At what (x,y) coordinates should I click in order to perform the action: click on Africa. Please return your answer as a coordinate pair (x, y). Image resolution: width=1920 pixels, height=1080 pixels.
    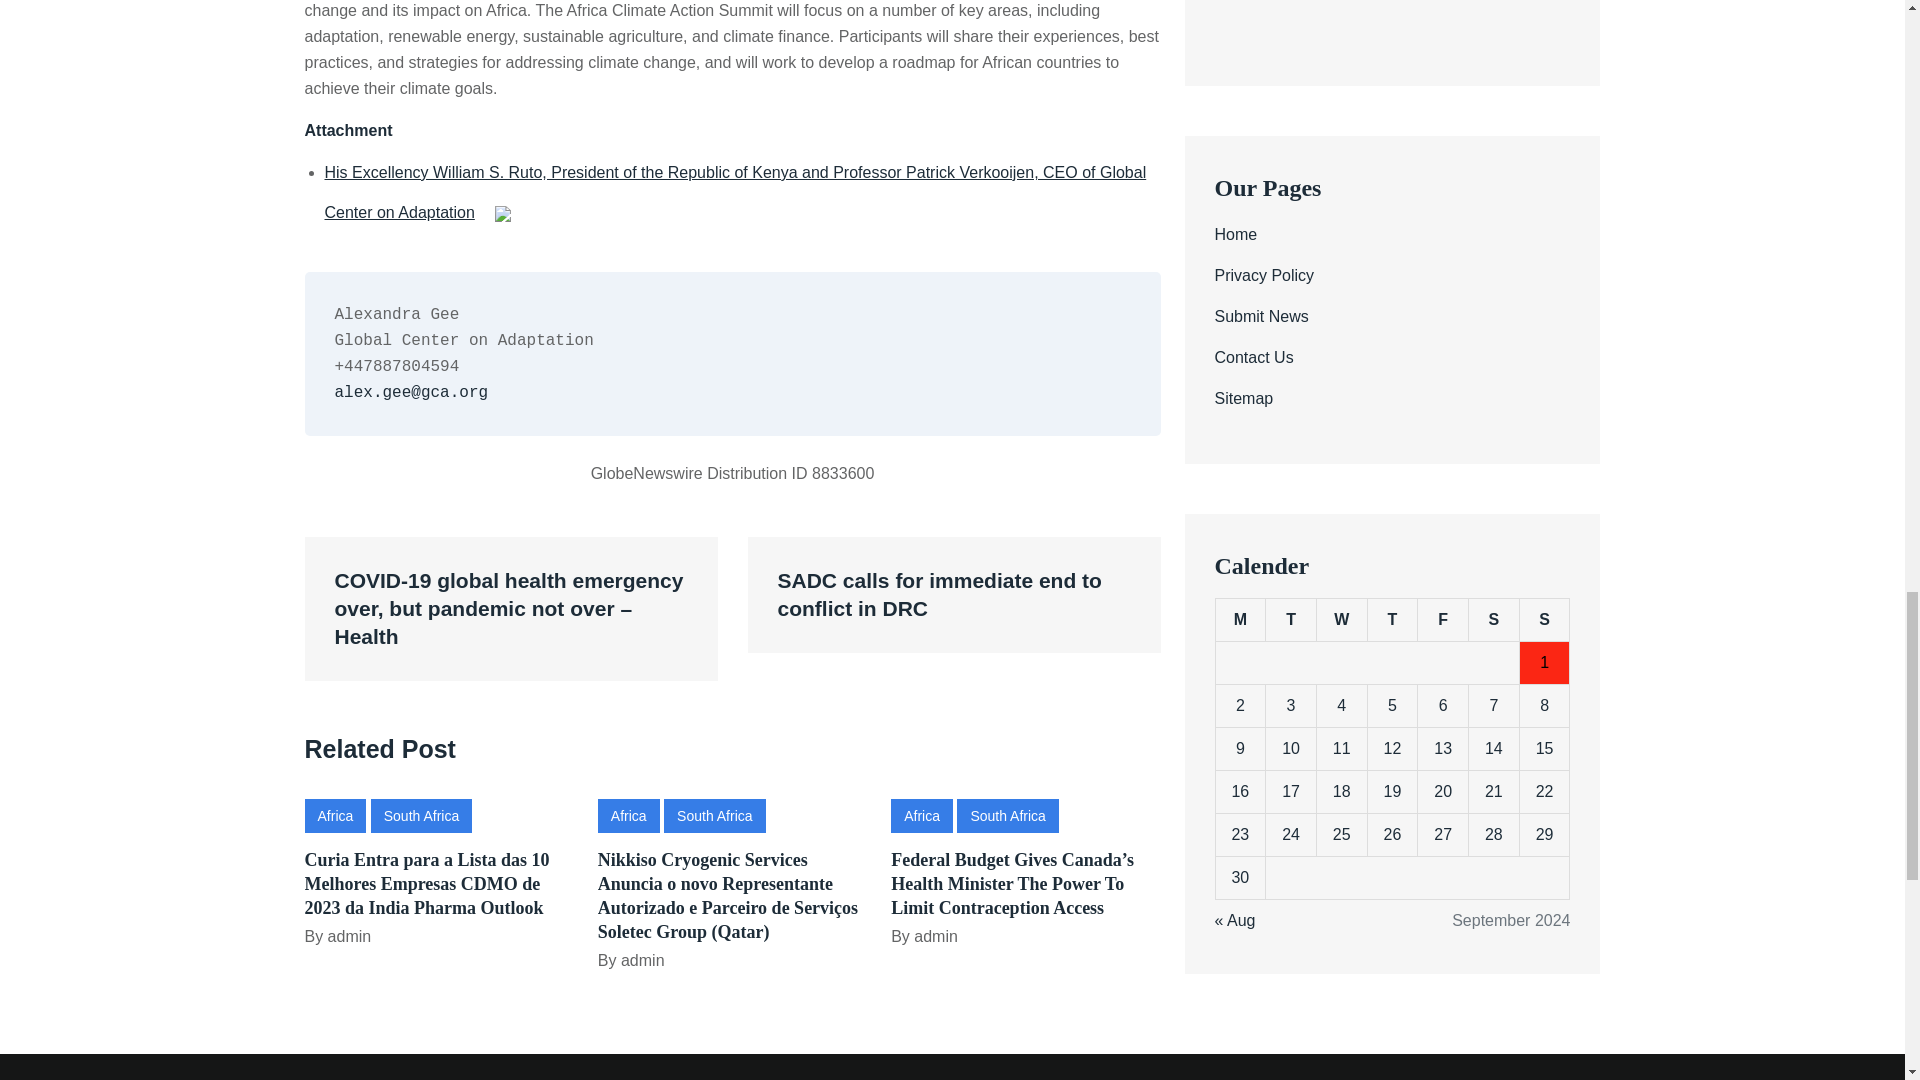
    Looking at the image, I should click on (628, 814).